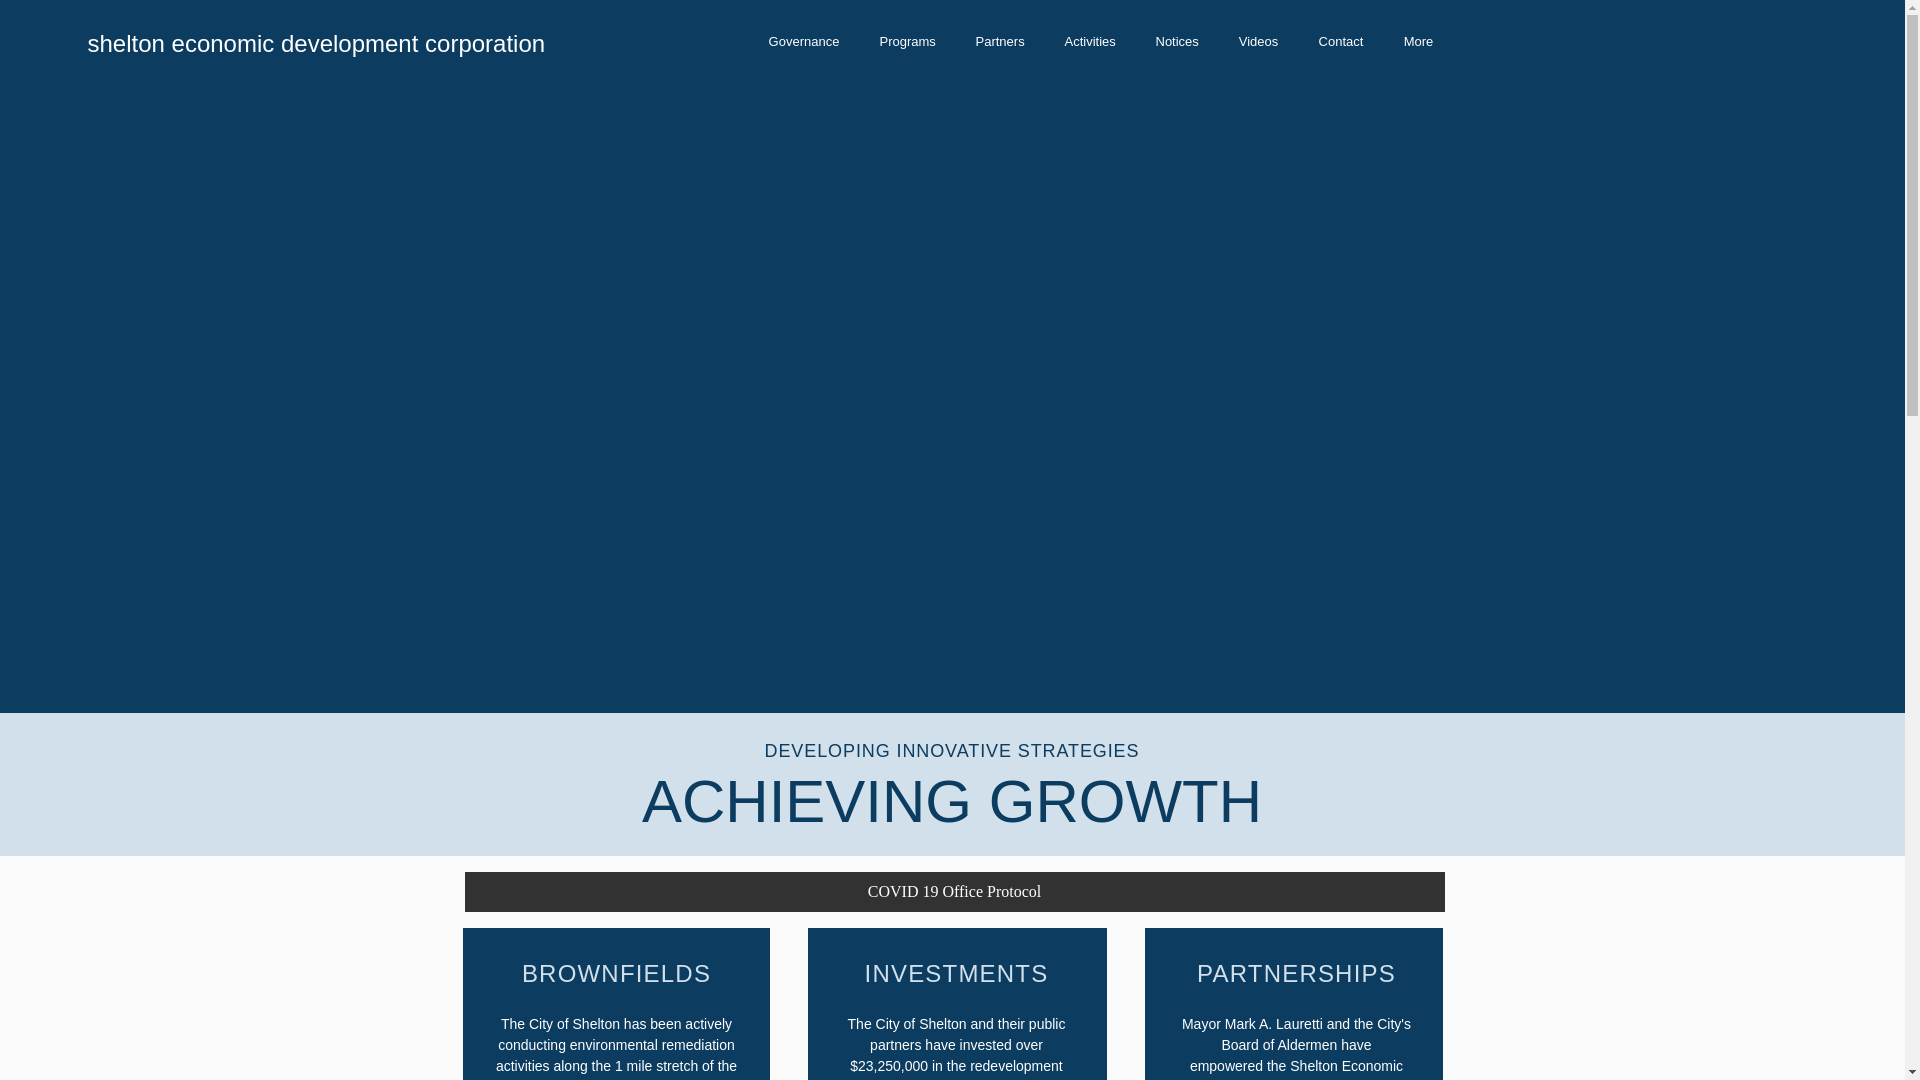 Image resolution: width=1920 pixels, height=1080 pixels. Describe the element at coordinates (1340, 41) in the screenshot. I see `Contact` at that location.